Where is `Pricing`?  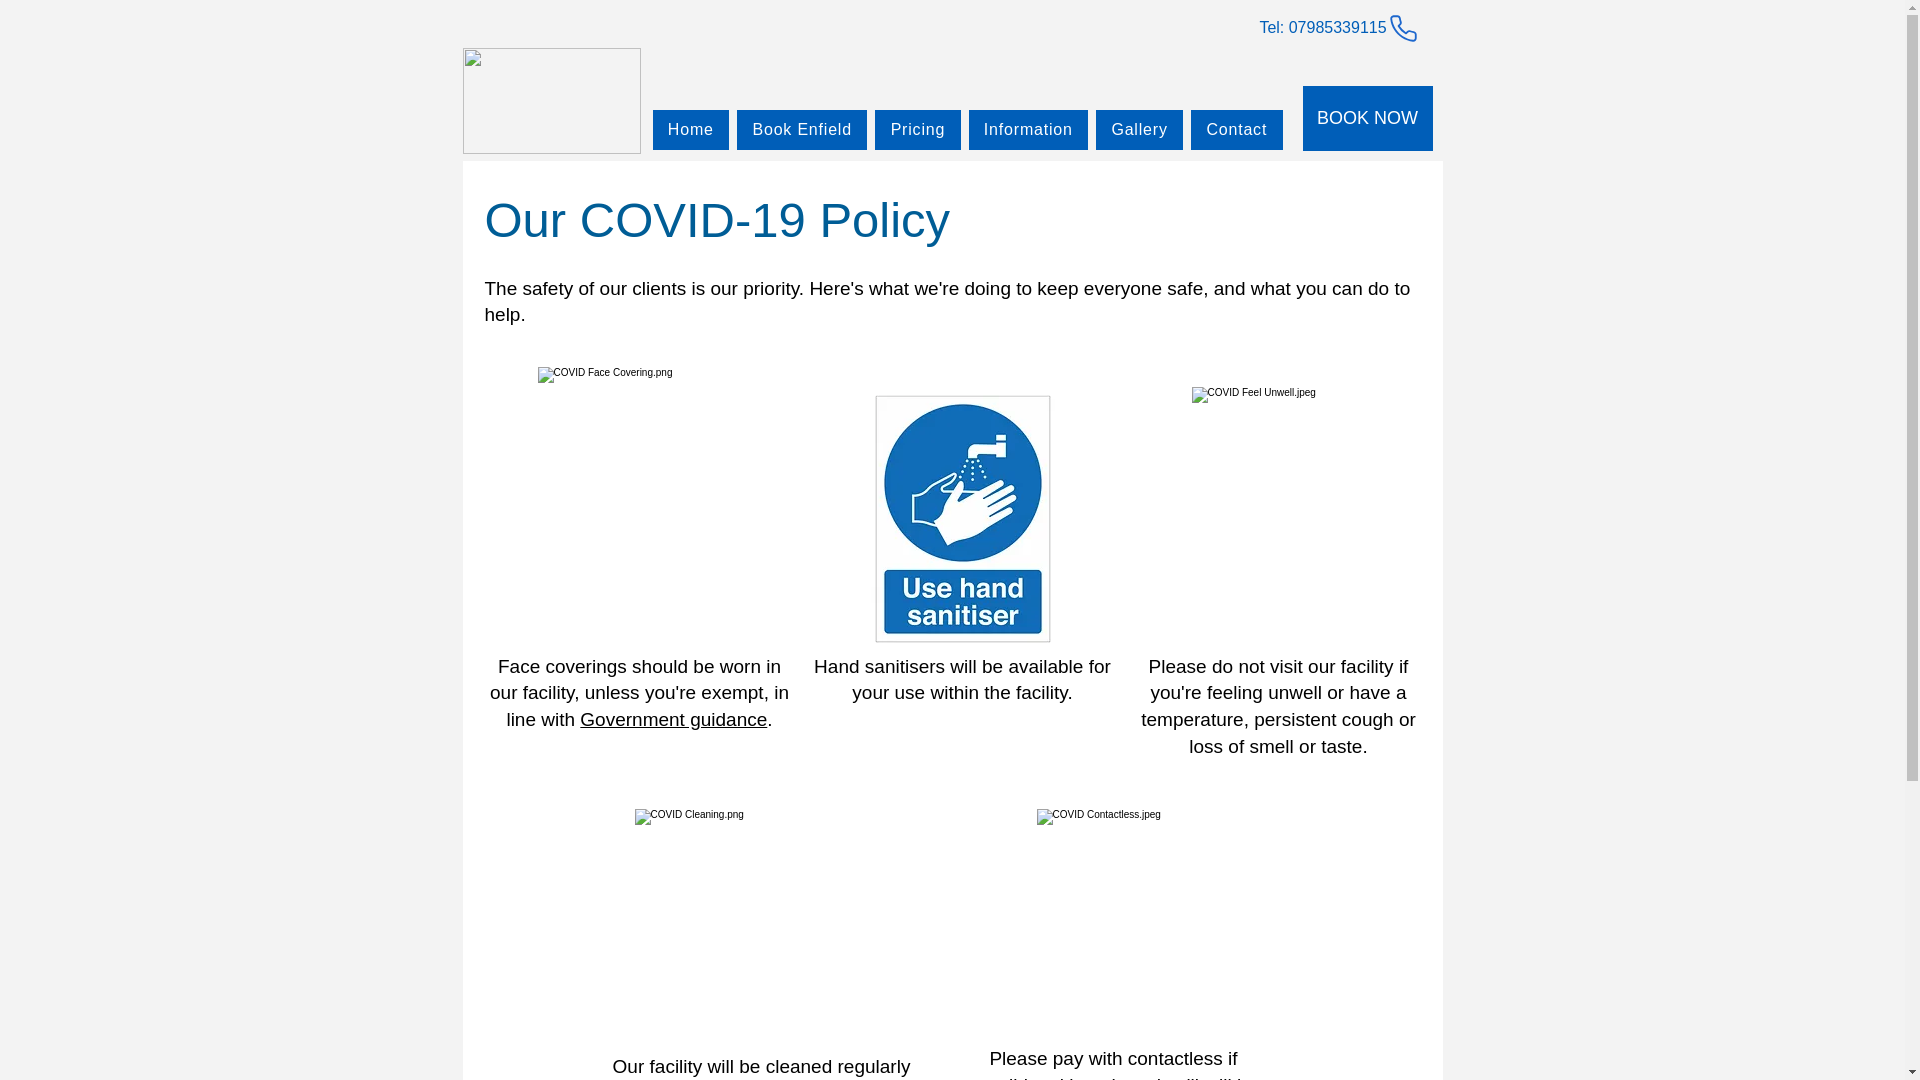
Pricing is located at coordinates (918, 130).